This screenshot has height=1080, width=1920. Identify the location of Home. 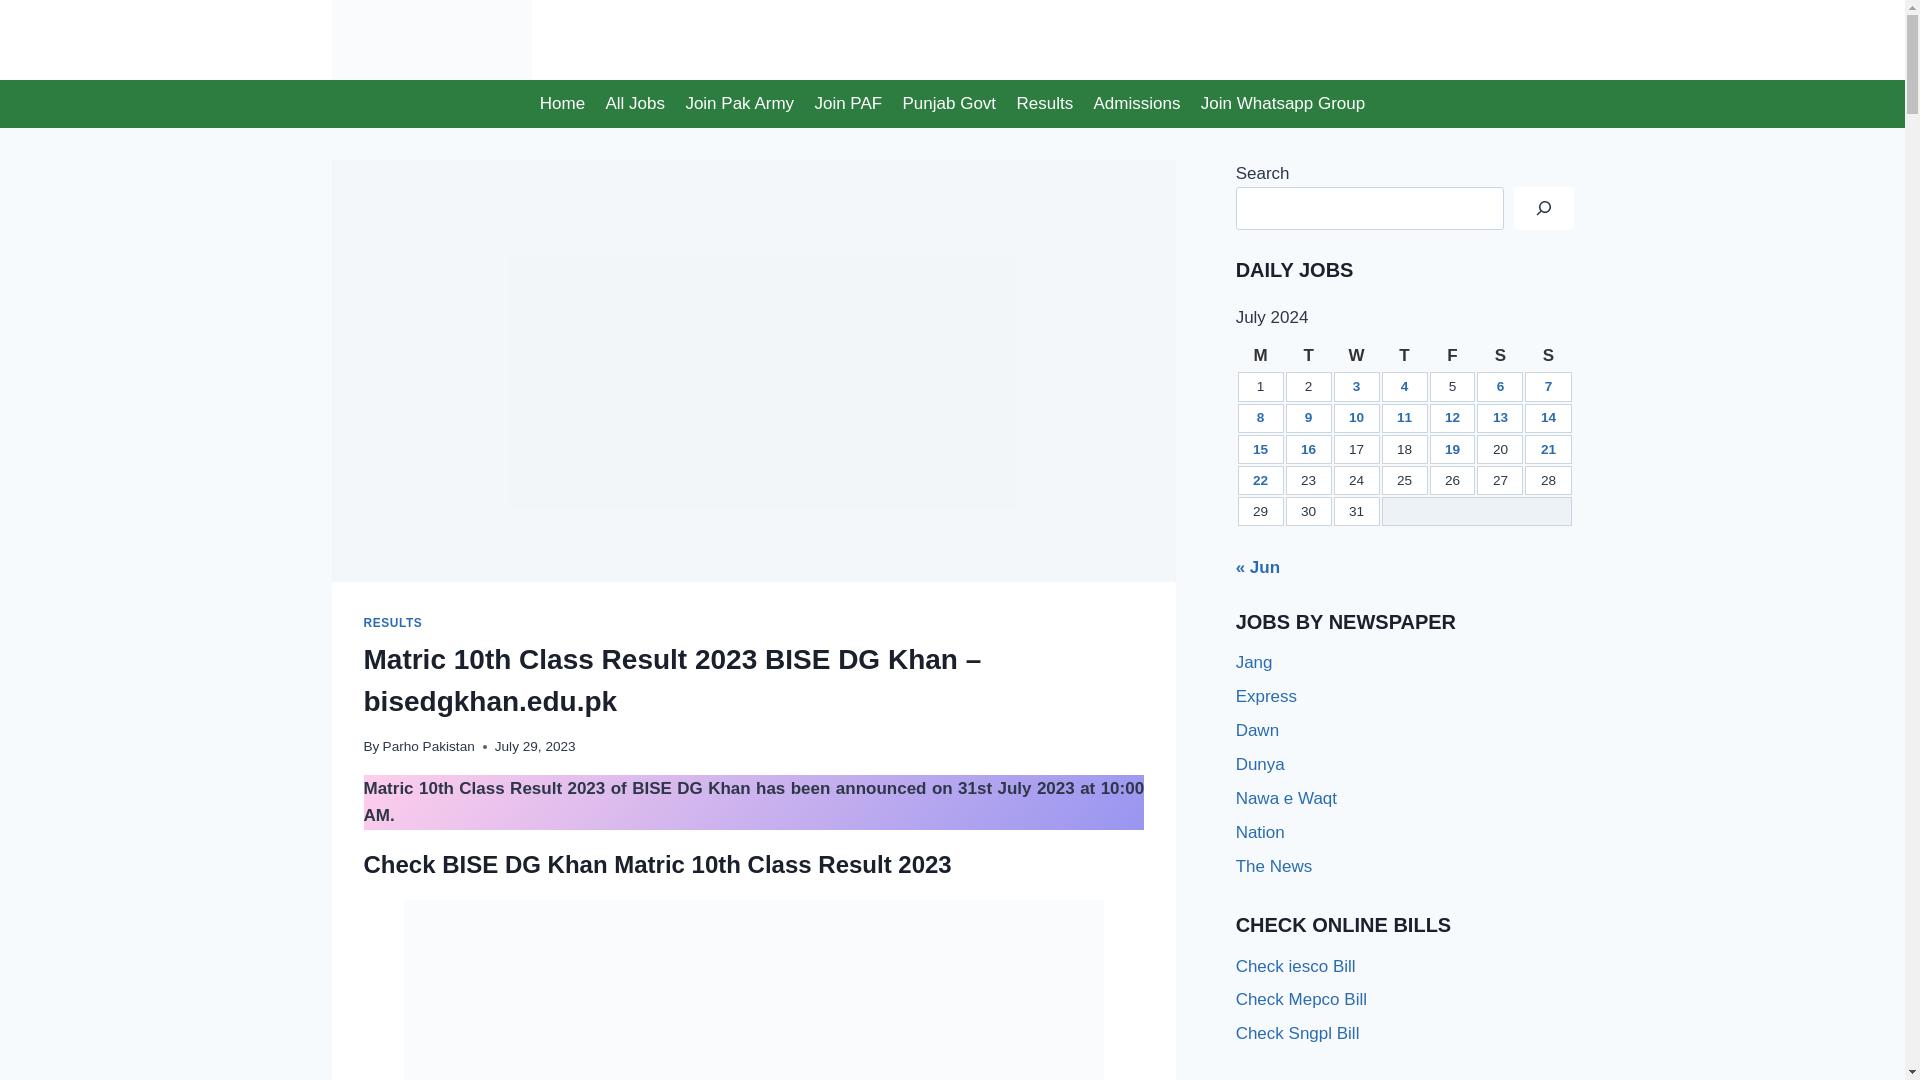
(562, 104).